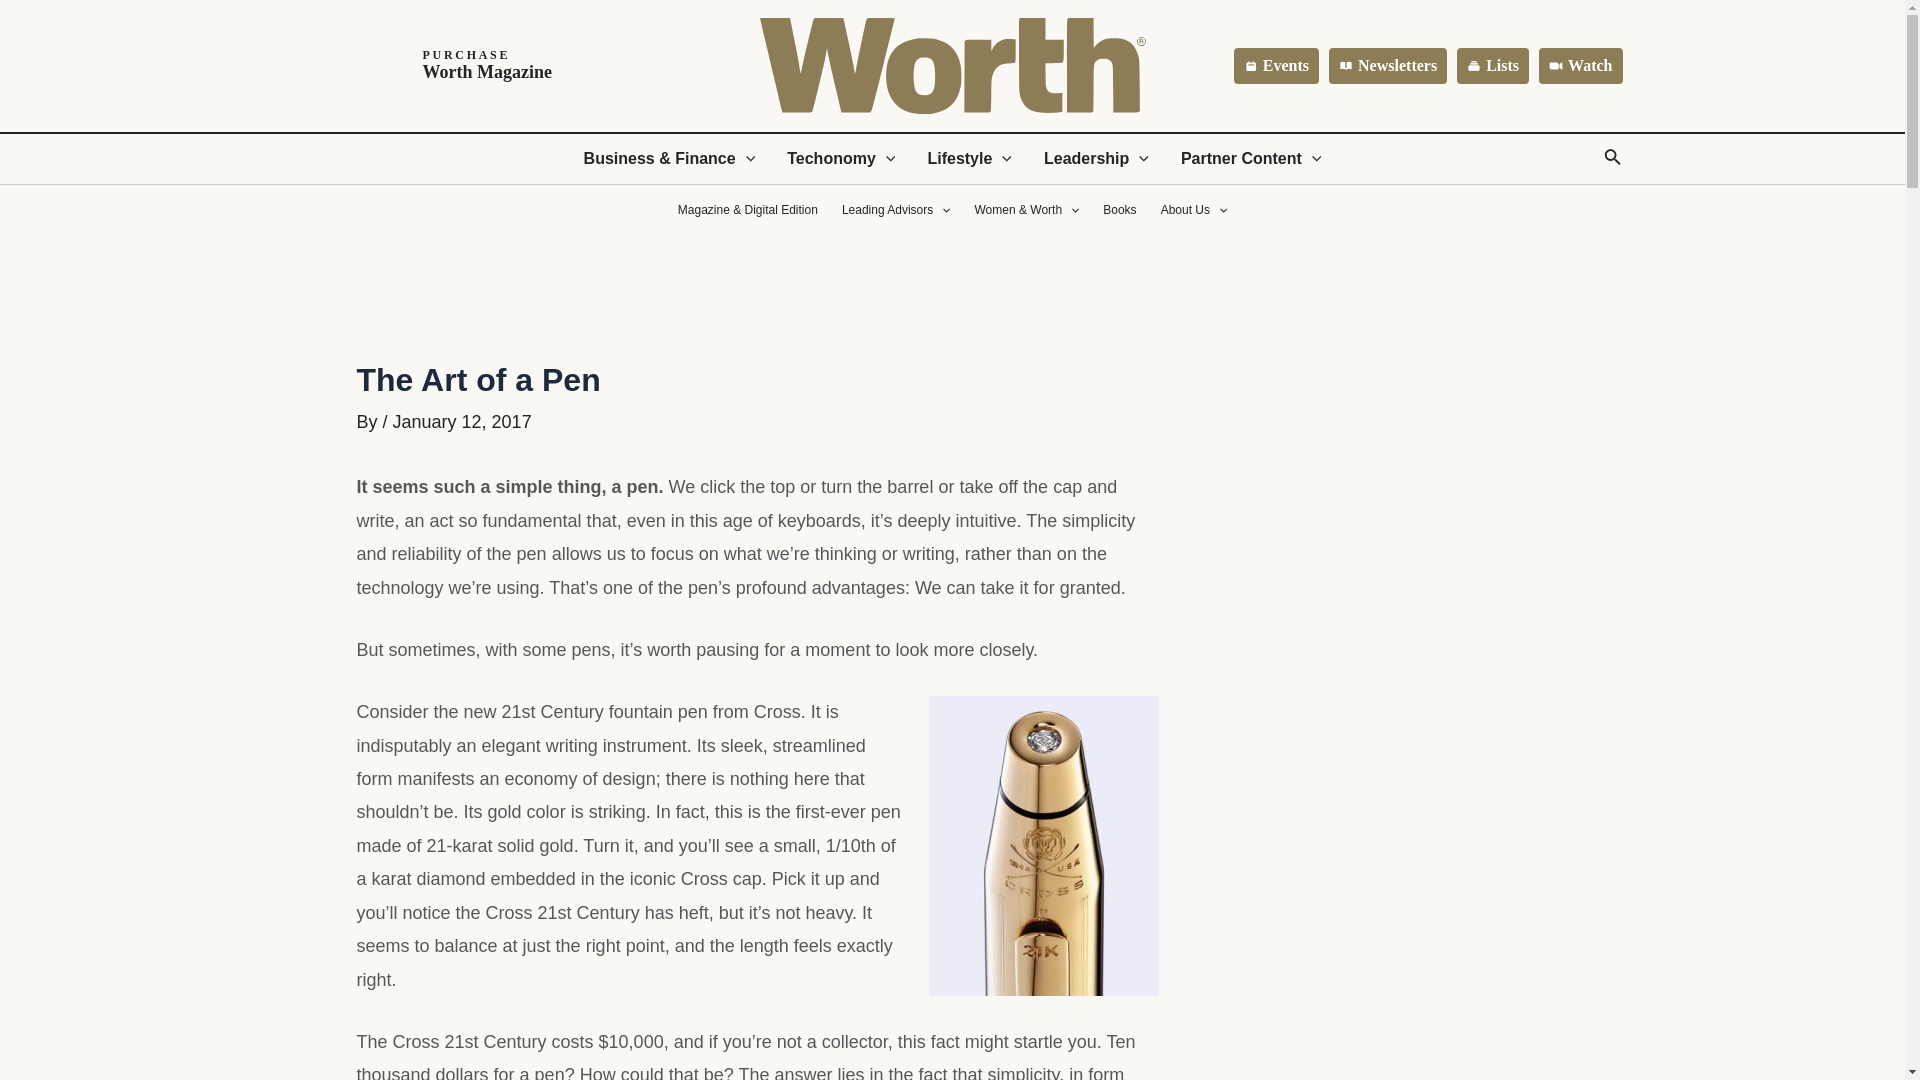  Describe the element at coordinates (1252, 158) in the screenshot. I see `Partner Content` at that location.